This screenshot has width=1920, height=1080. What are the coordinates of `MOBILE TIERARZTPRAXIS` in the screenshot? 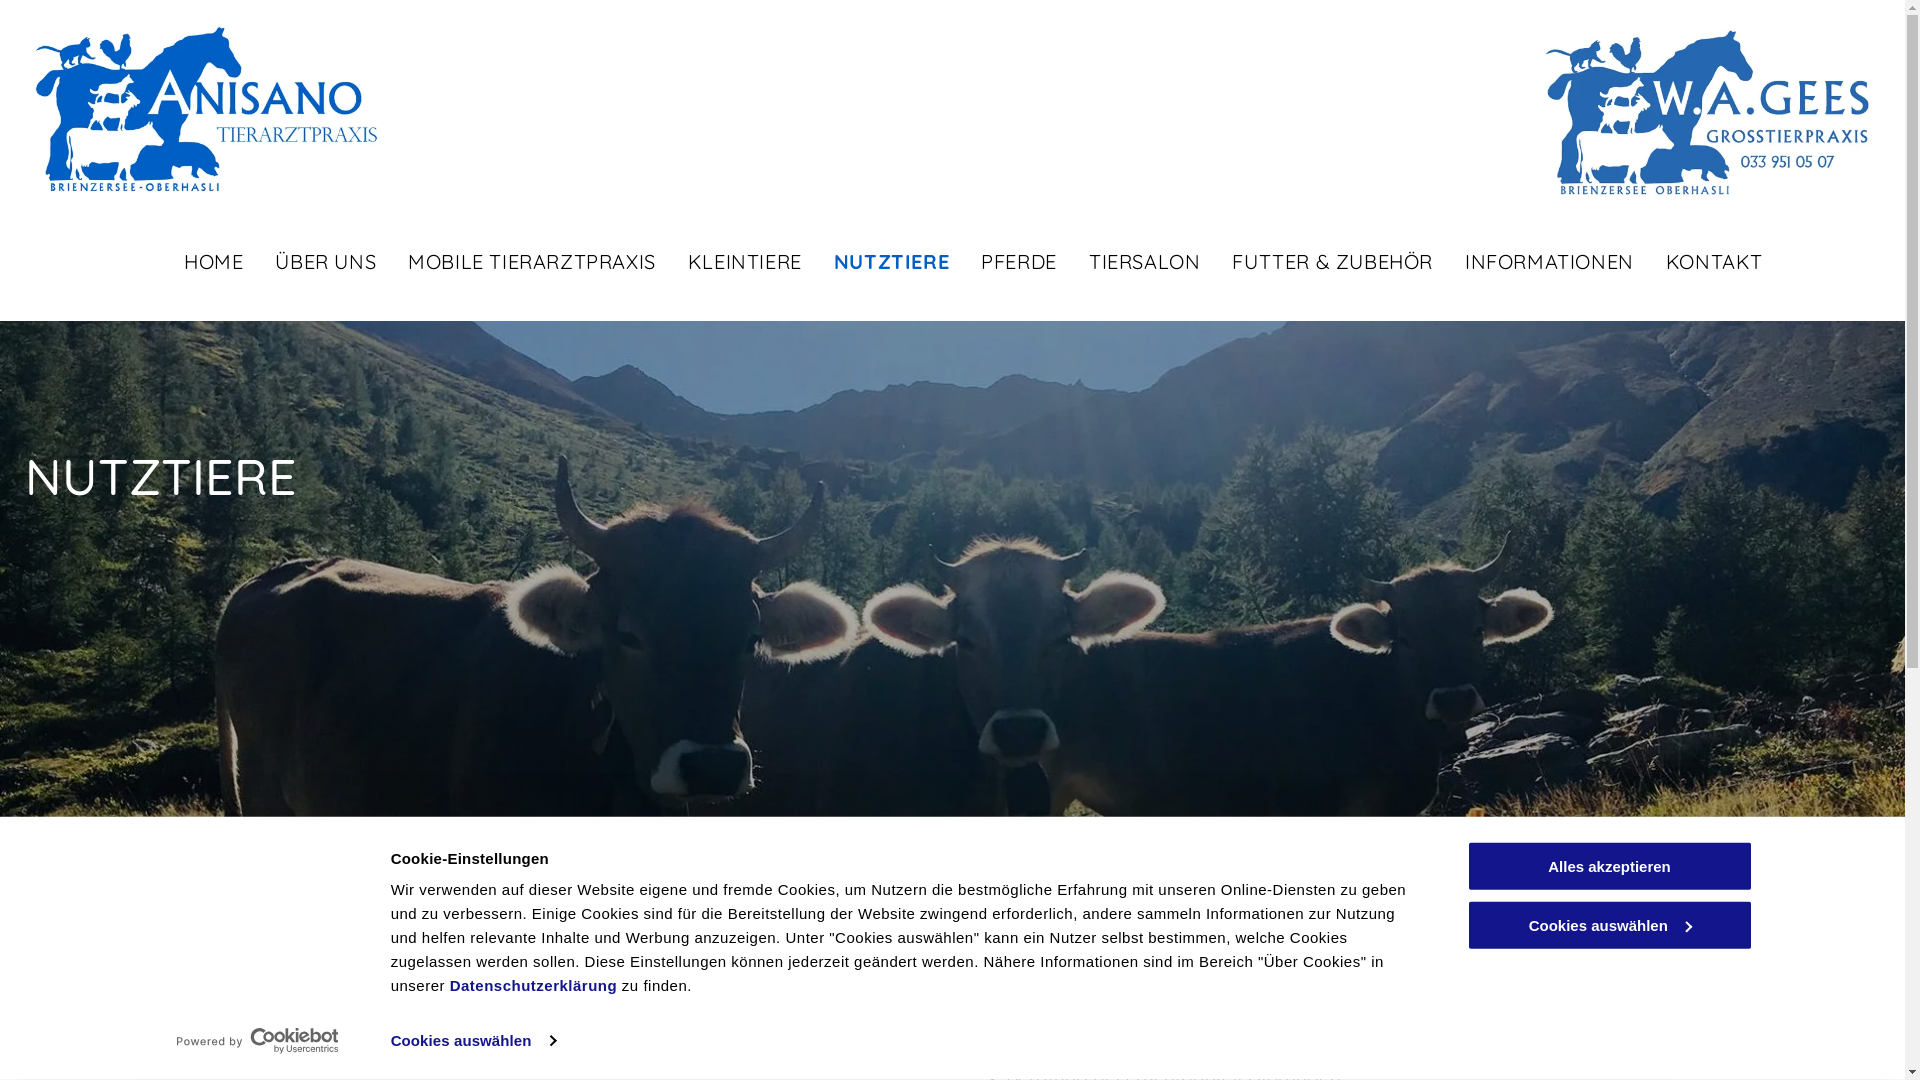 It's located at (516, 265).